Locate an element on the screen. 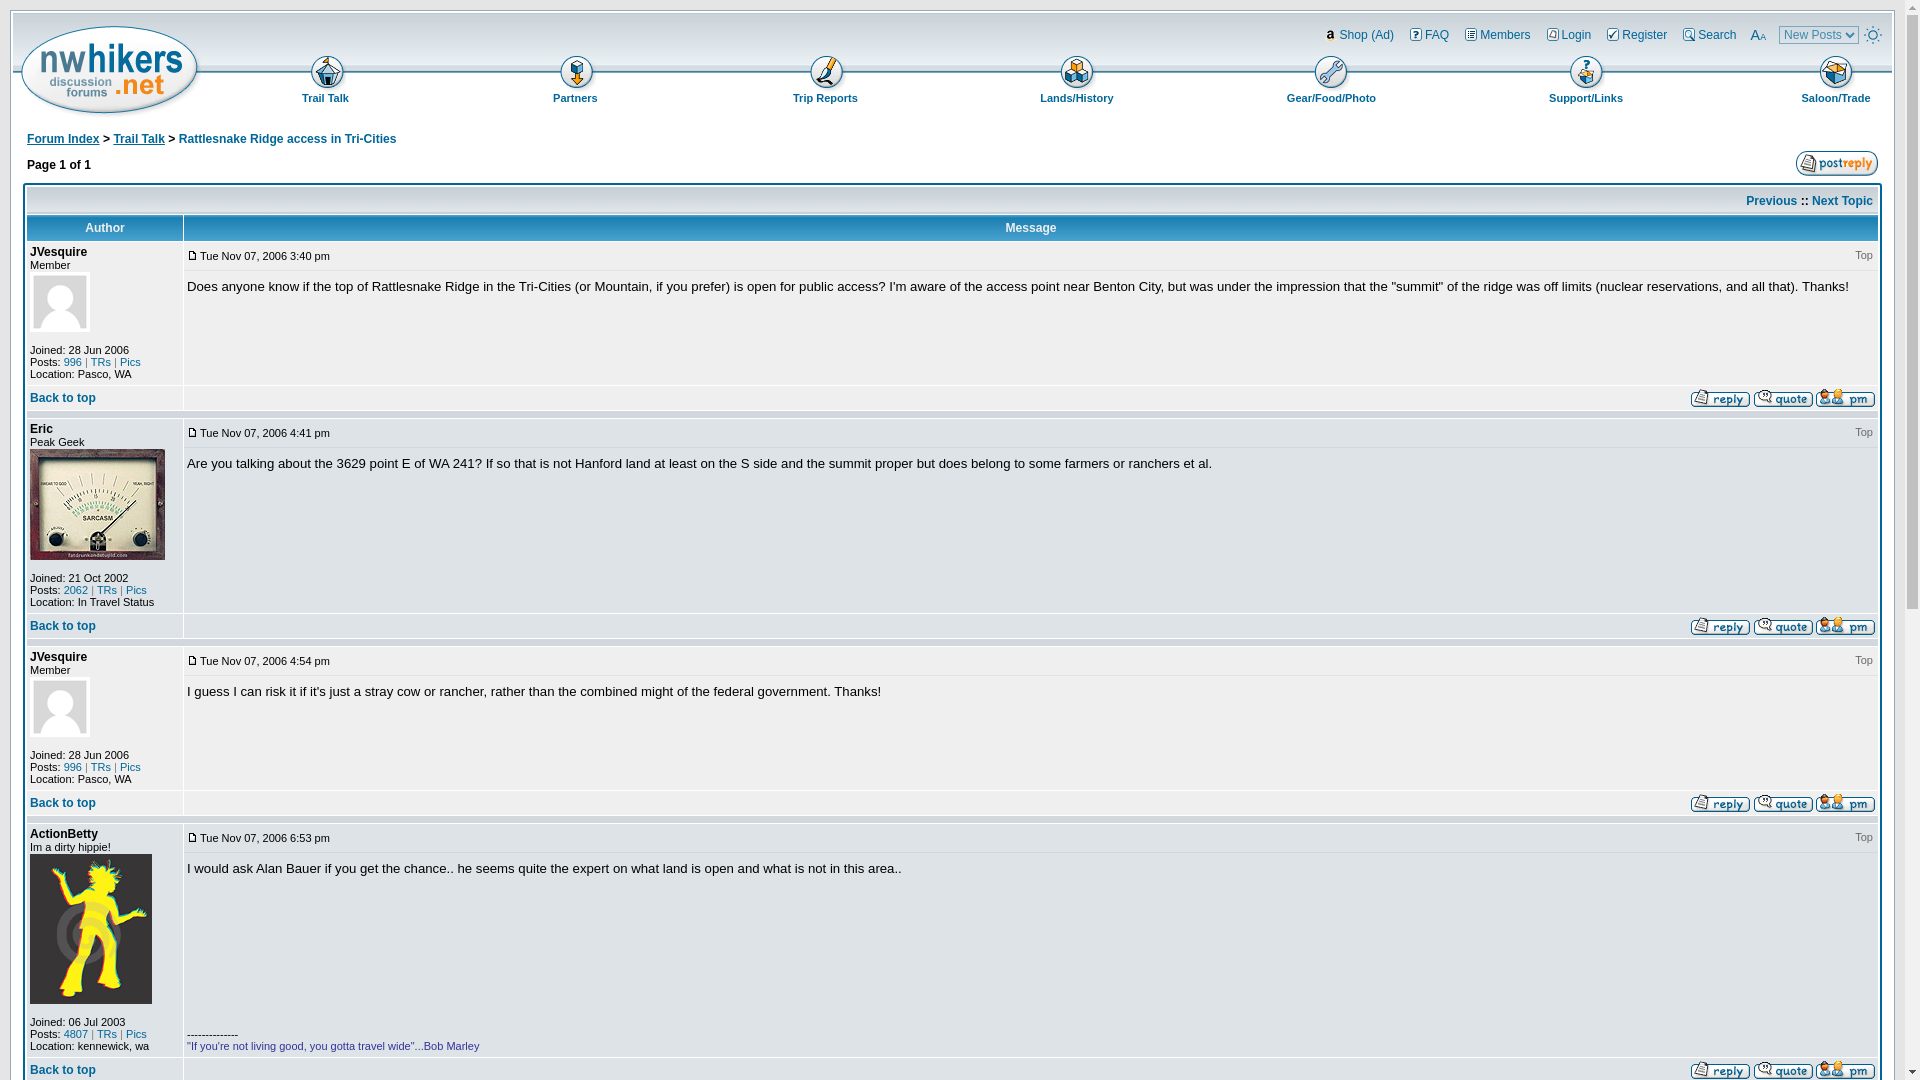 The width and height of the screenshot is (1920, 1080). Post is located at coordinates (192, 432).